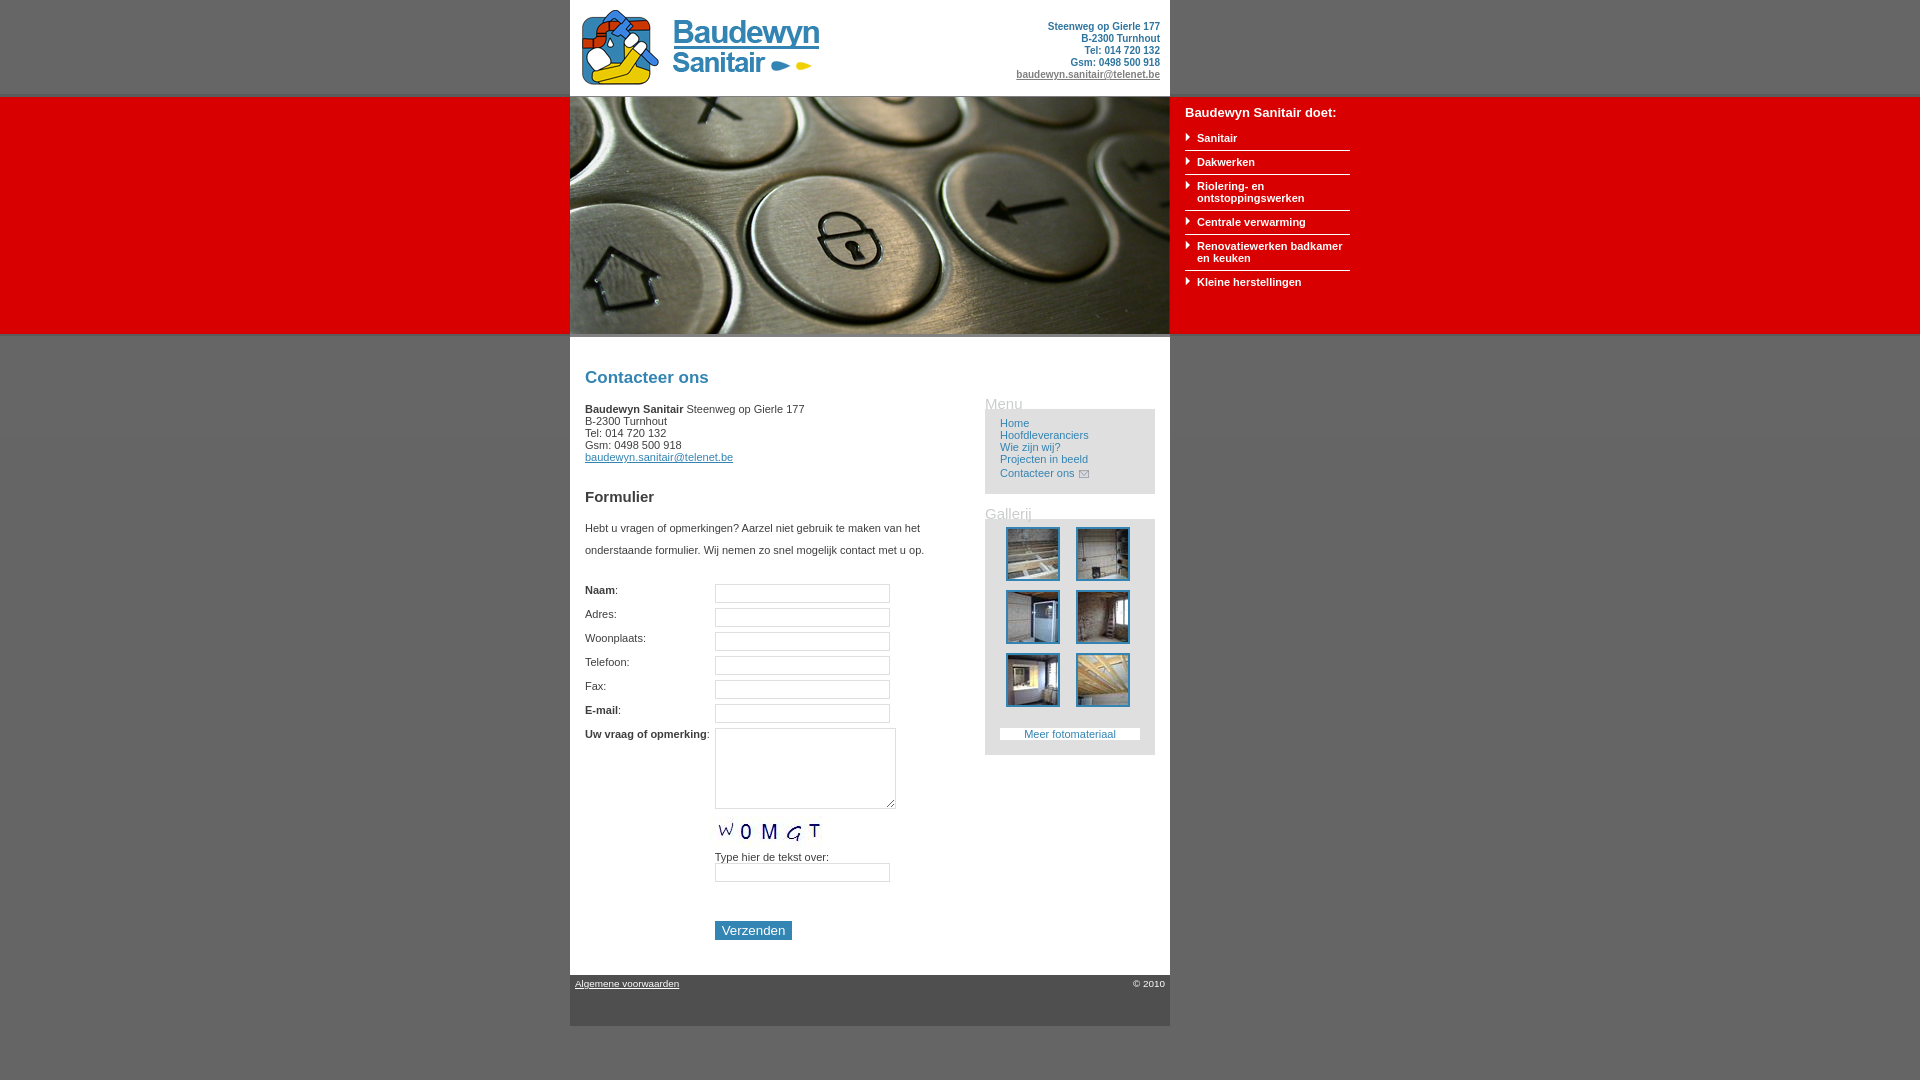 The width and height of the screenshot is (1920, 1080). Describe the element at coordinates (1038, 473) in the screenshot. I see `Contacteer ons` at that location.